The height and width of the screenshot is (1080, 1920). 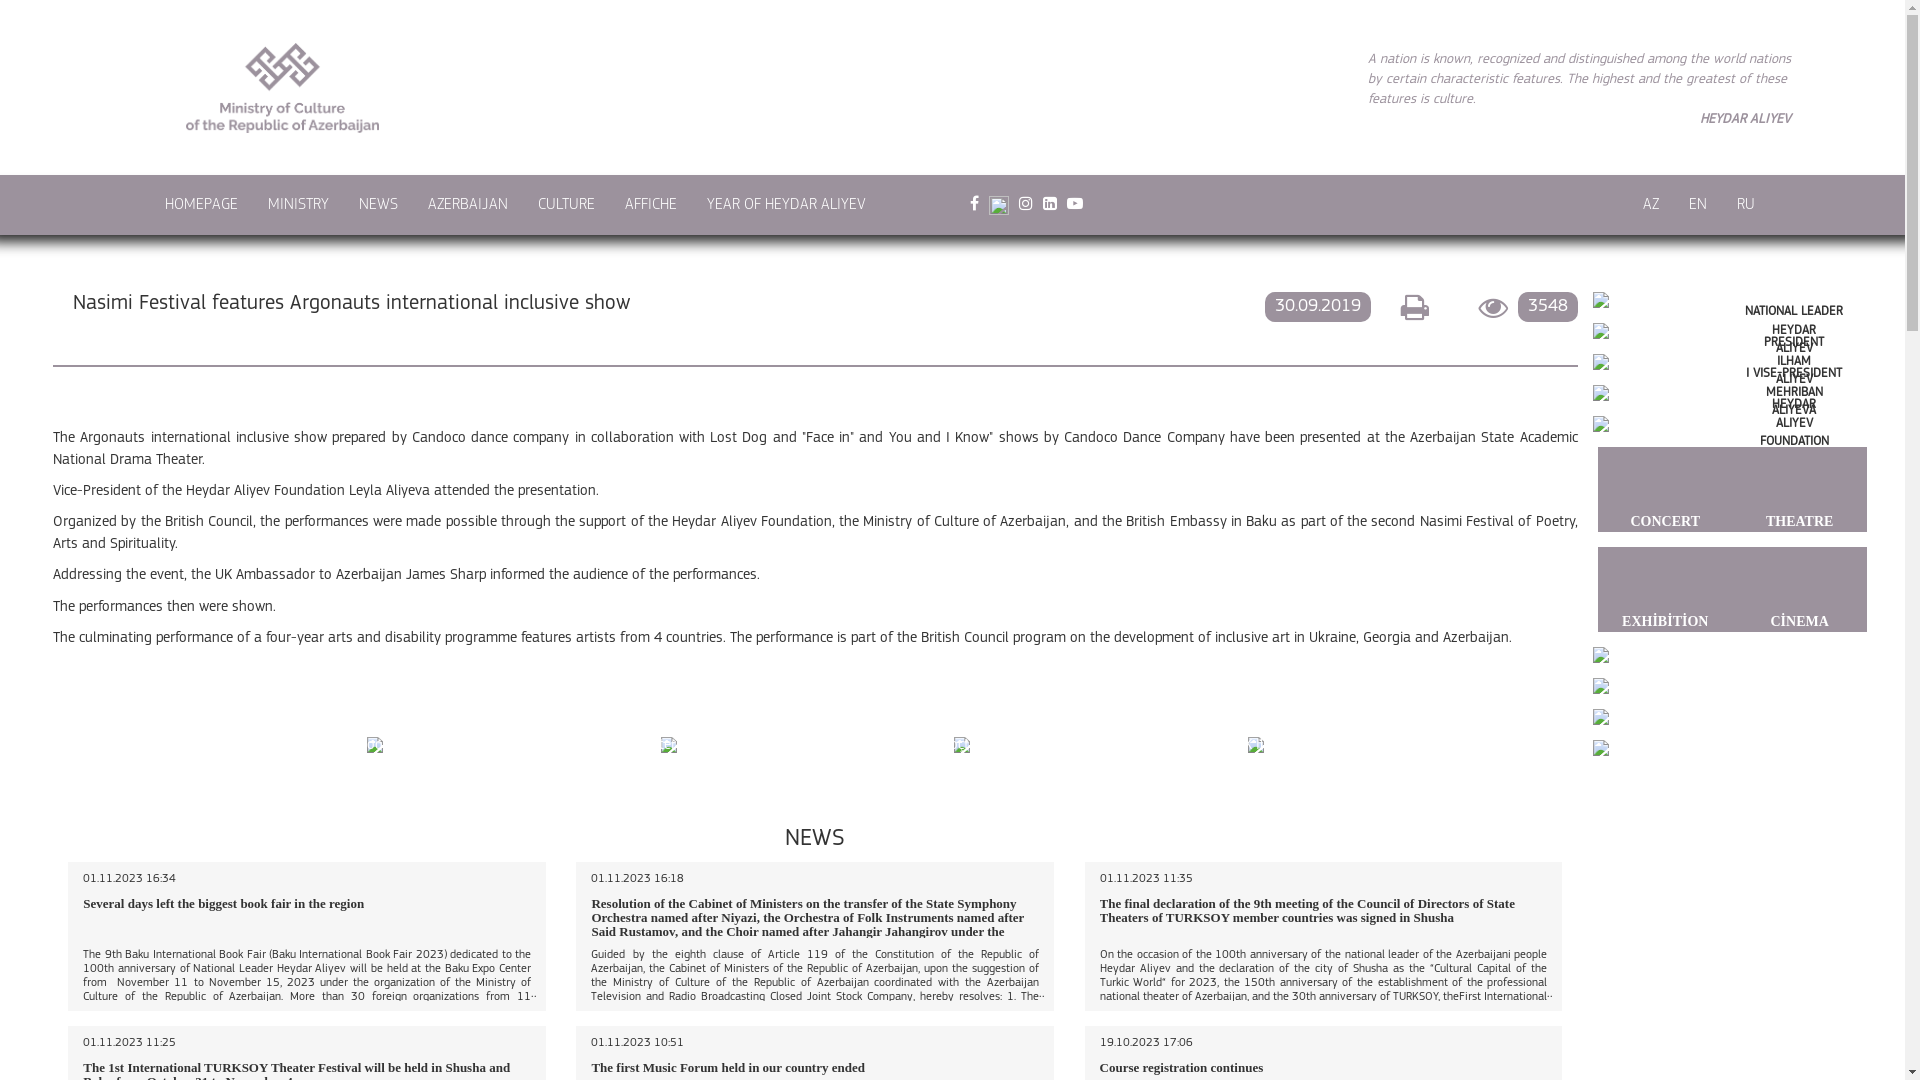 What do you see at coordinates (1730, 392) in the screenshot?
I see `I VISE-PRESIDENT
MEHRIBAN
ALIYEVA` at bounding box center [1730, 392].